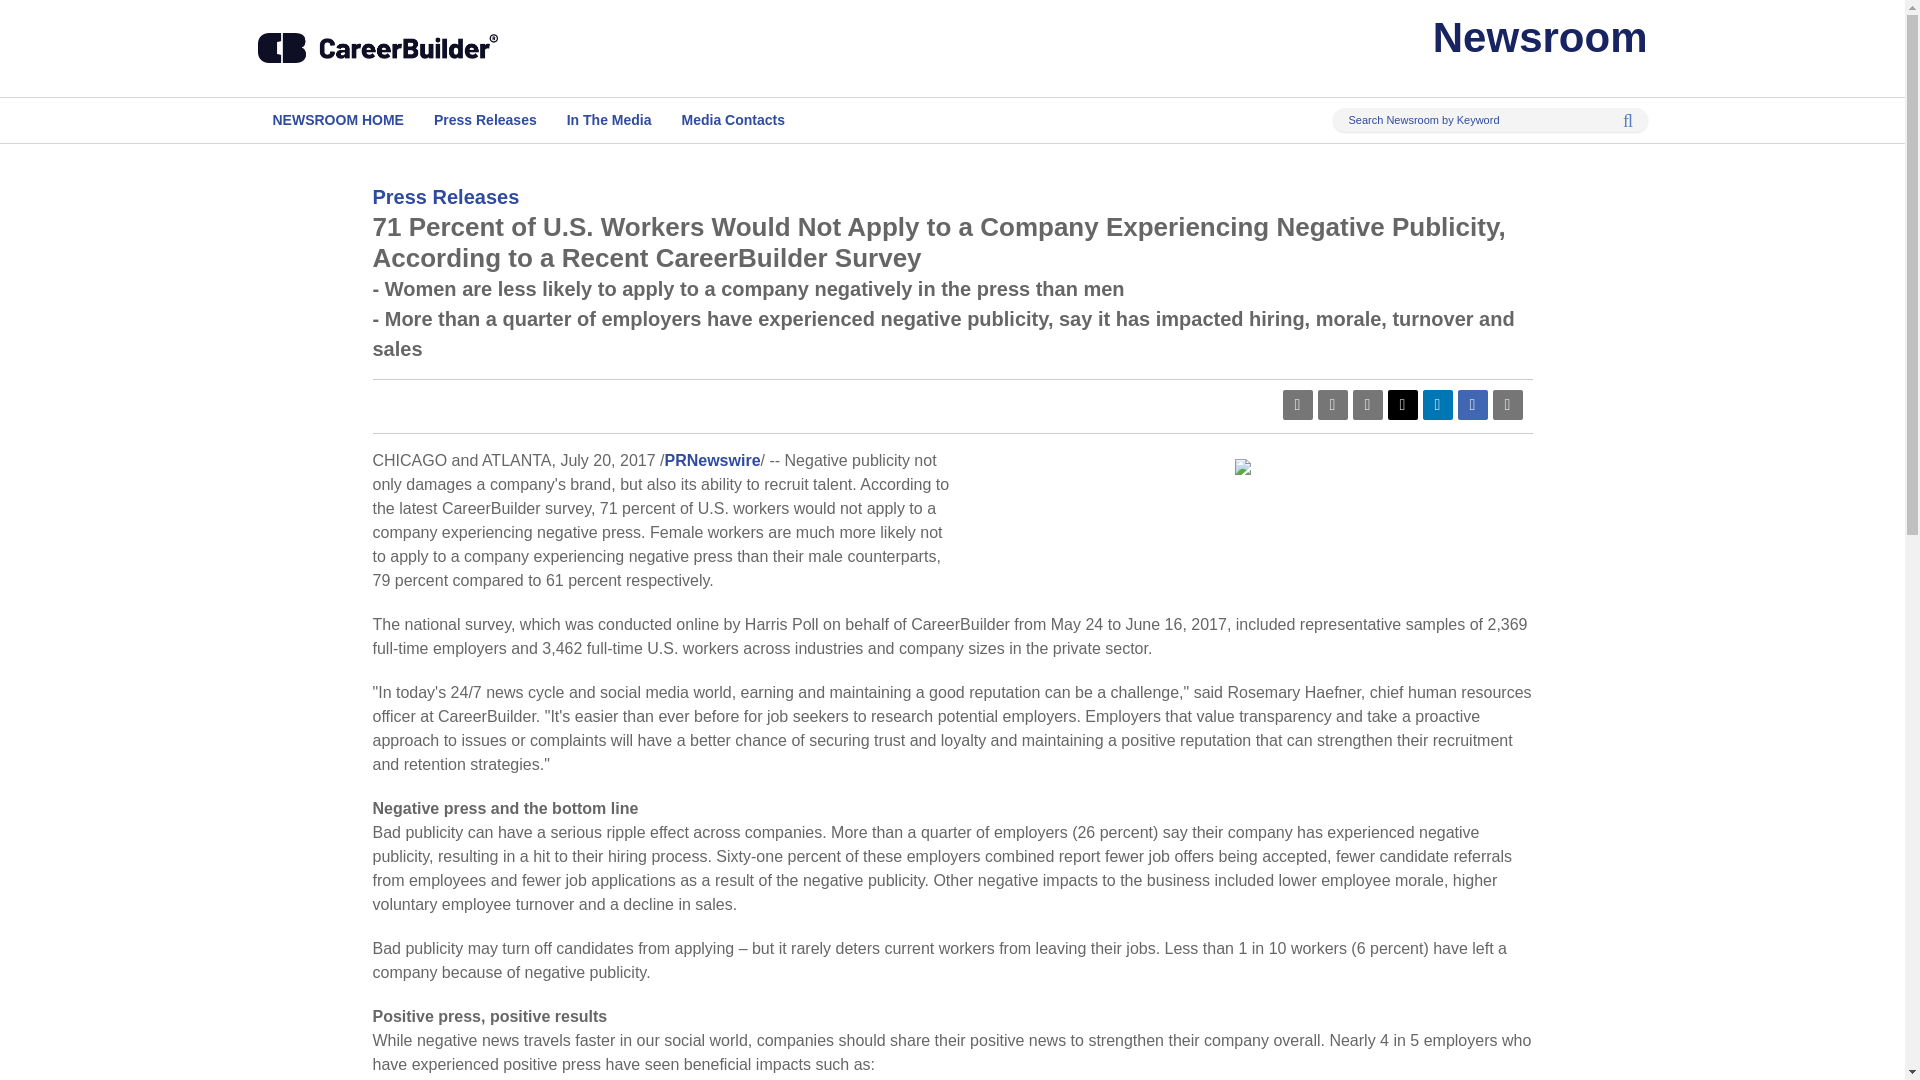 The image size is (1920, 1080). I want to click on In The Media, so click(609, 120).